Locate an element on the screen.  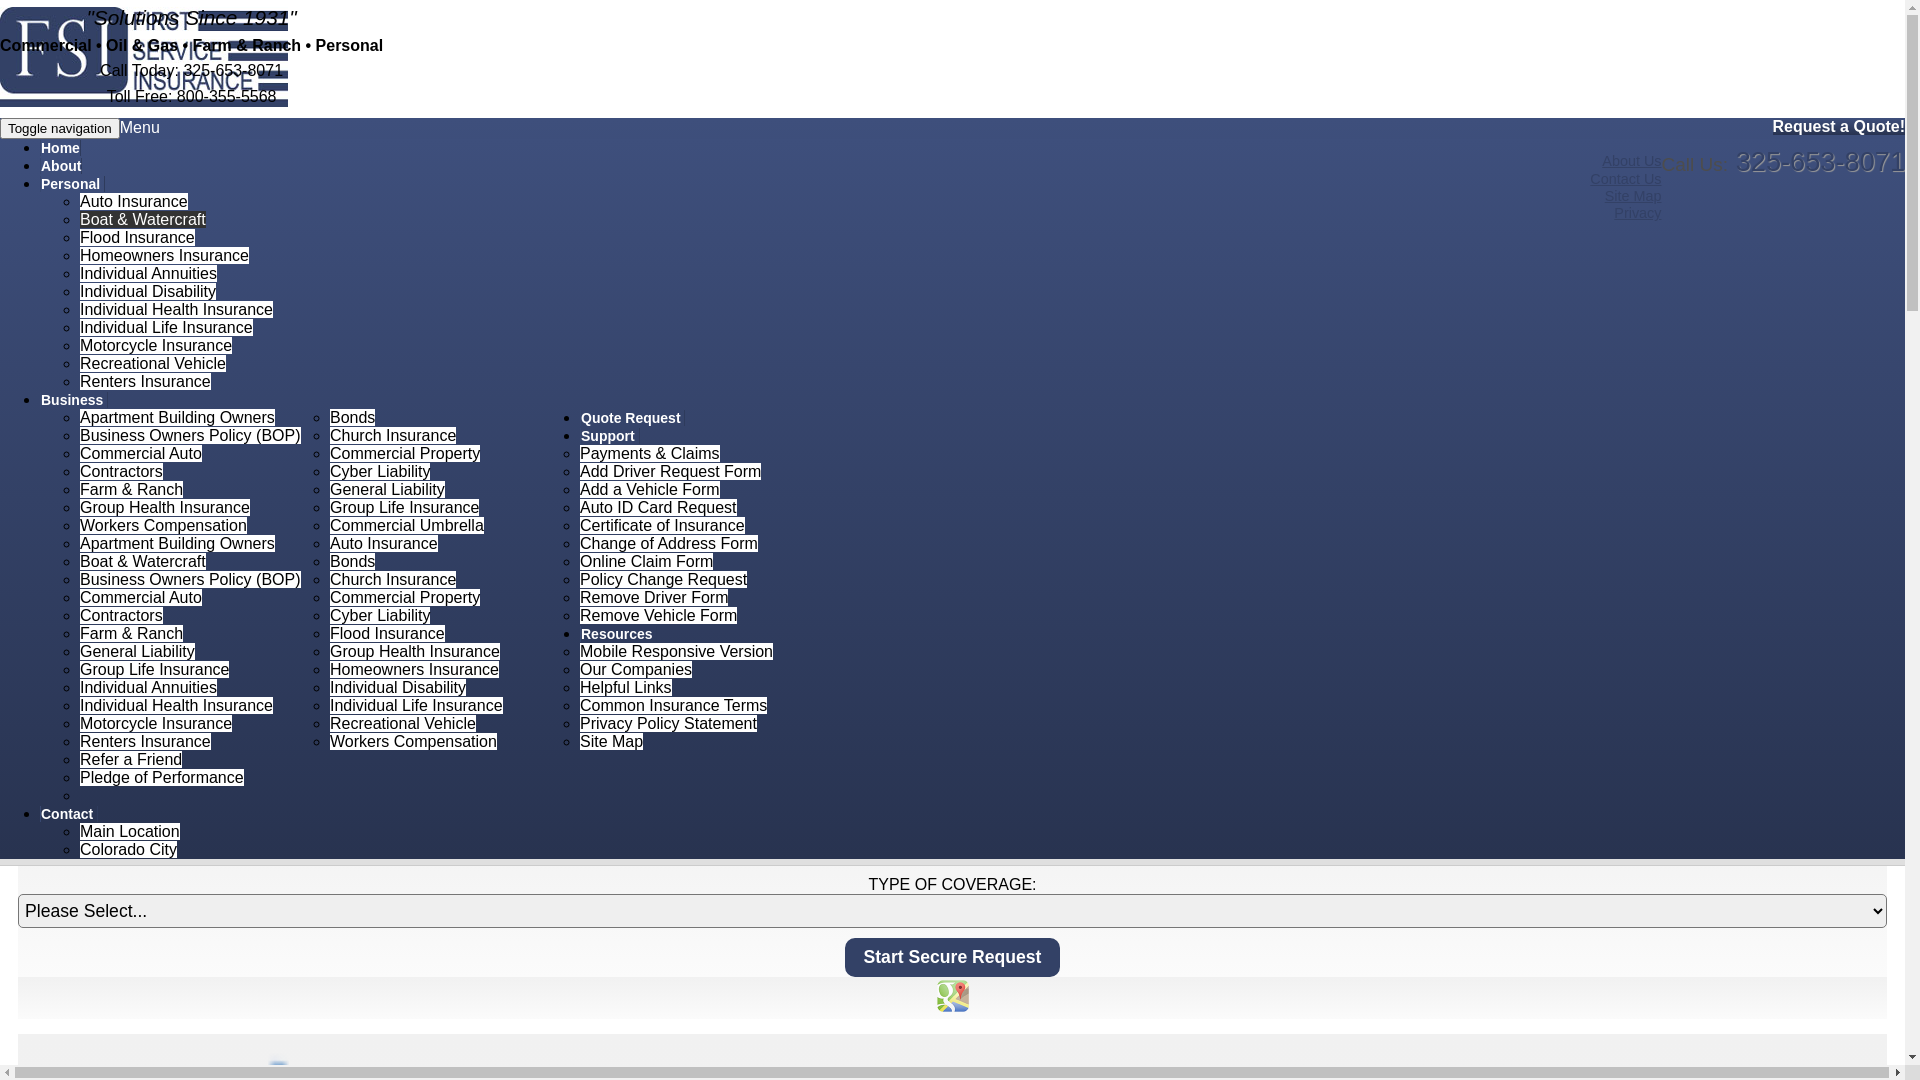
Renters Insurance is located at coordinates (146, 742).